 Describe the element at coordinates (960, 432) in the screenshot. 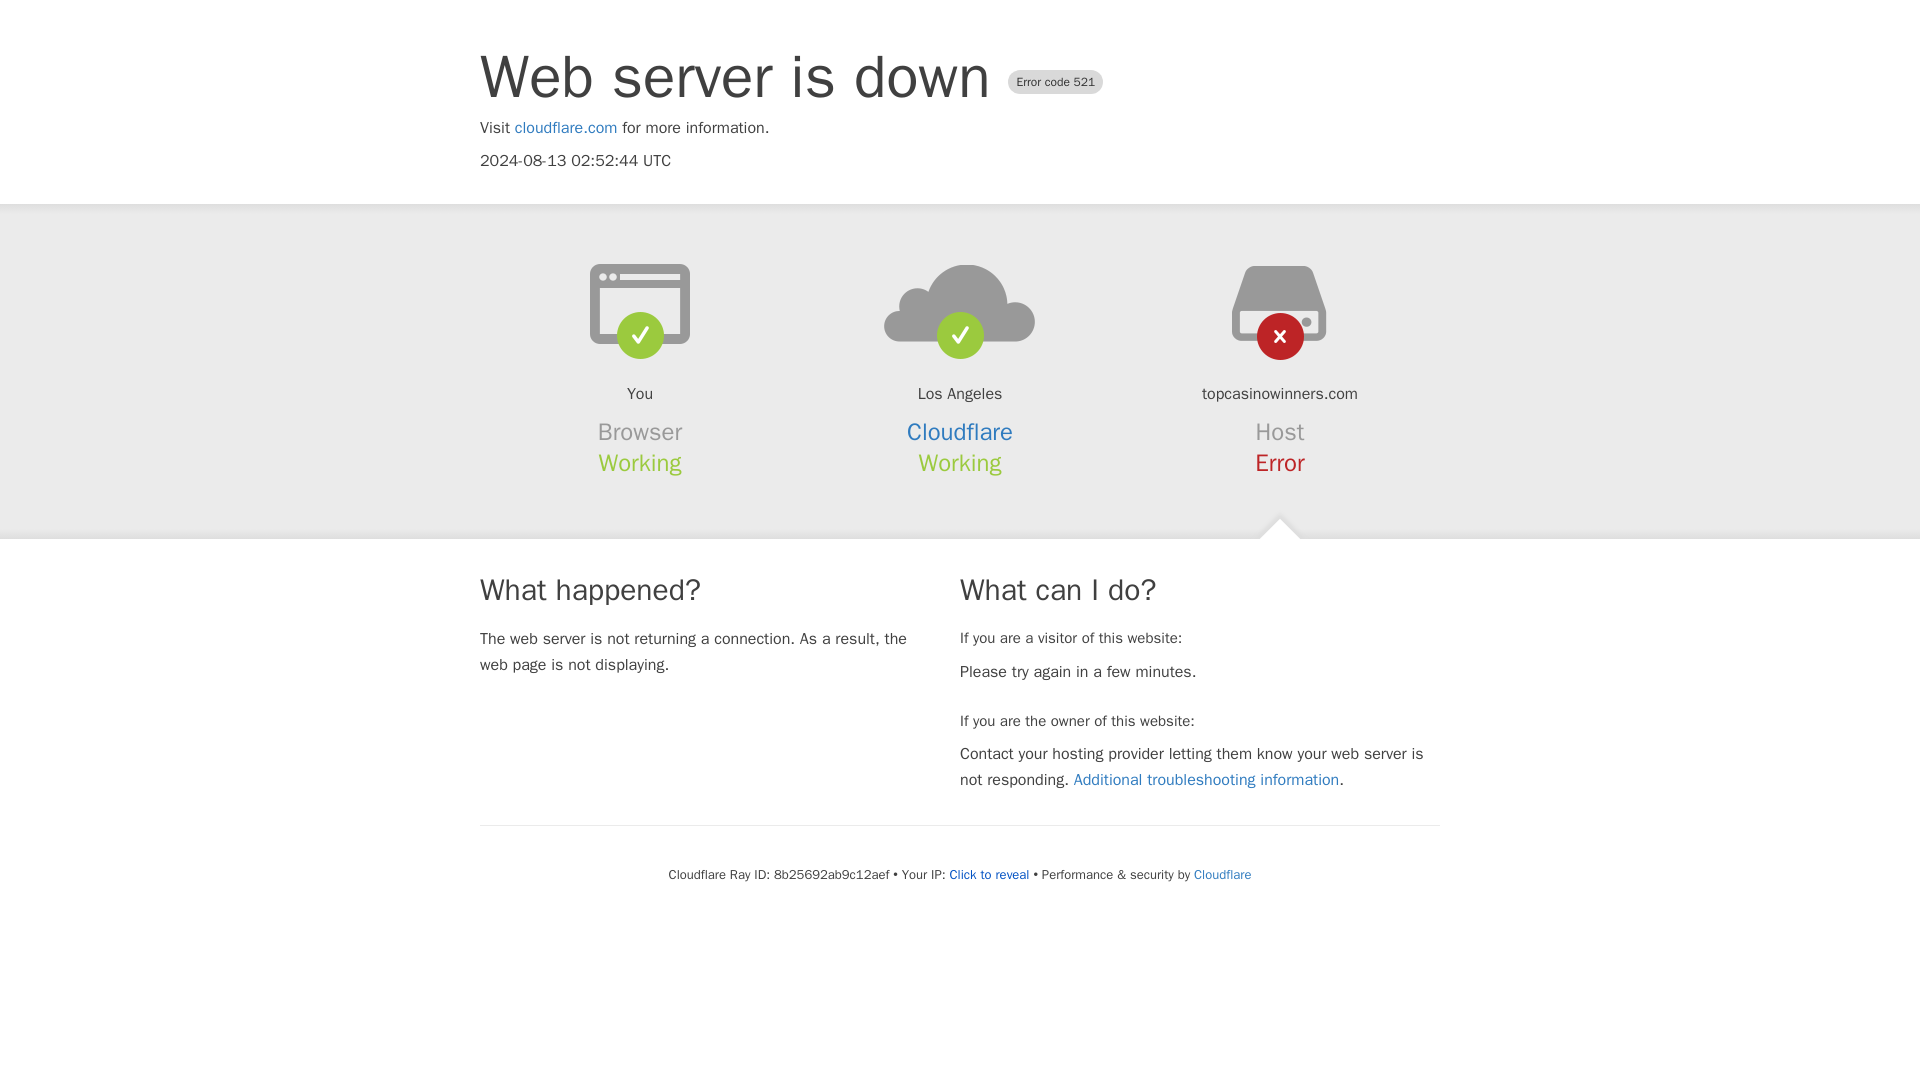

I see `Cloudflare` at that location.